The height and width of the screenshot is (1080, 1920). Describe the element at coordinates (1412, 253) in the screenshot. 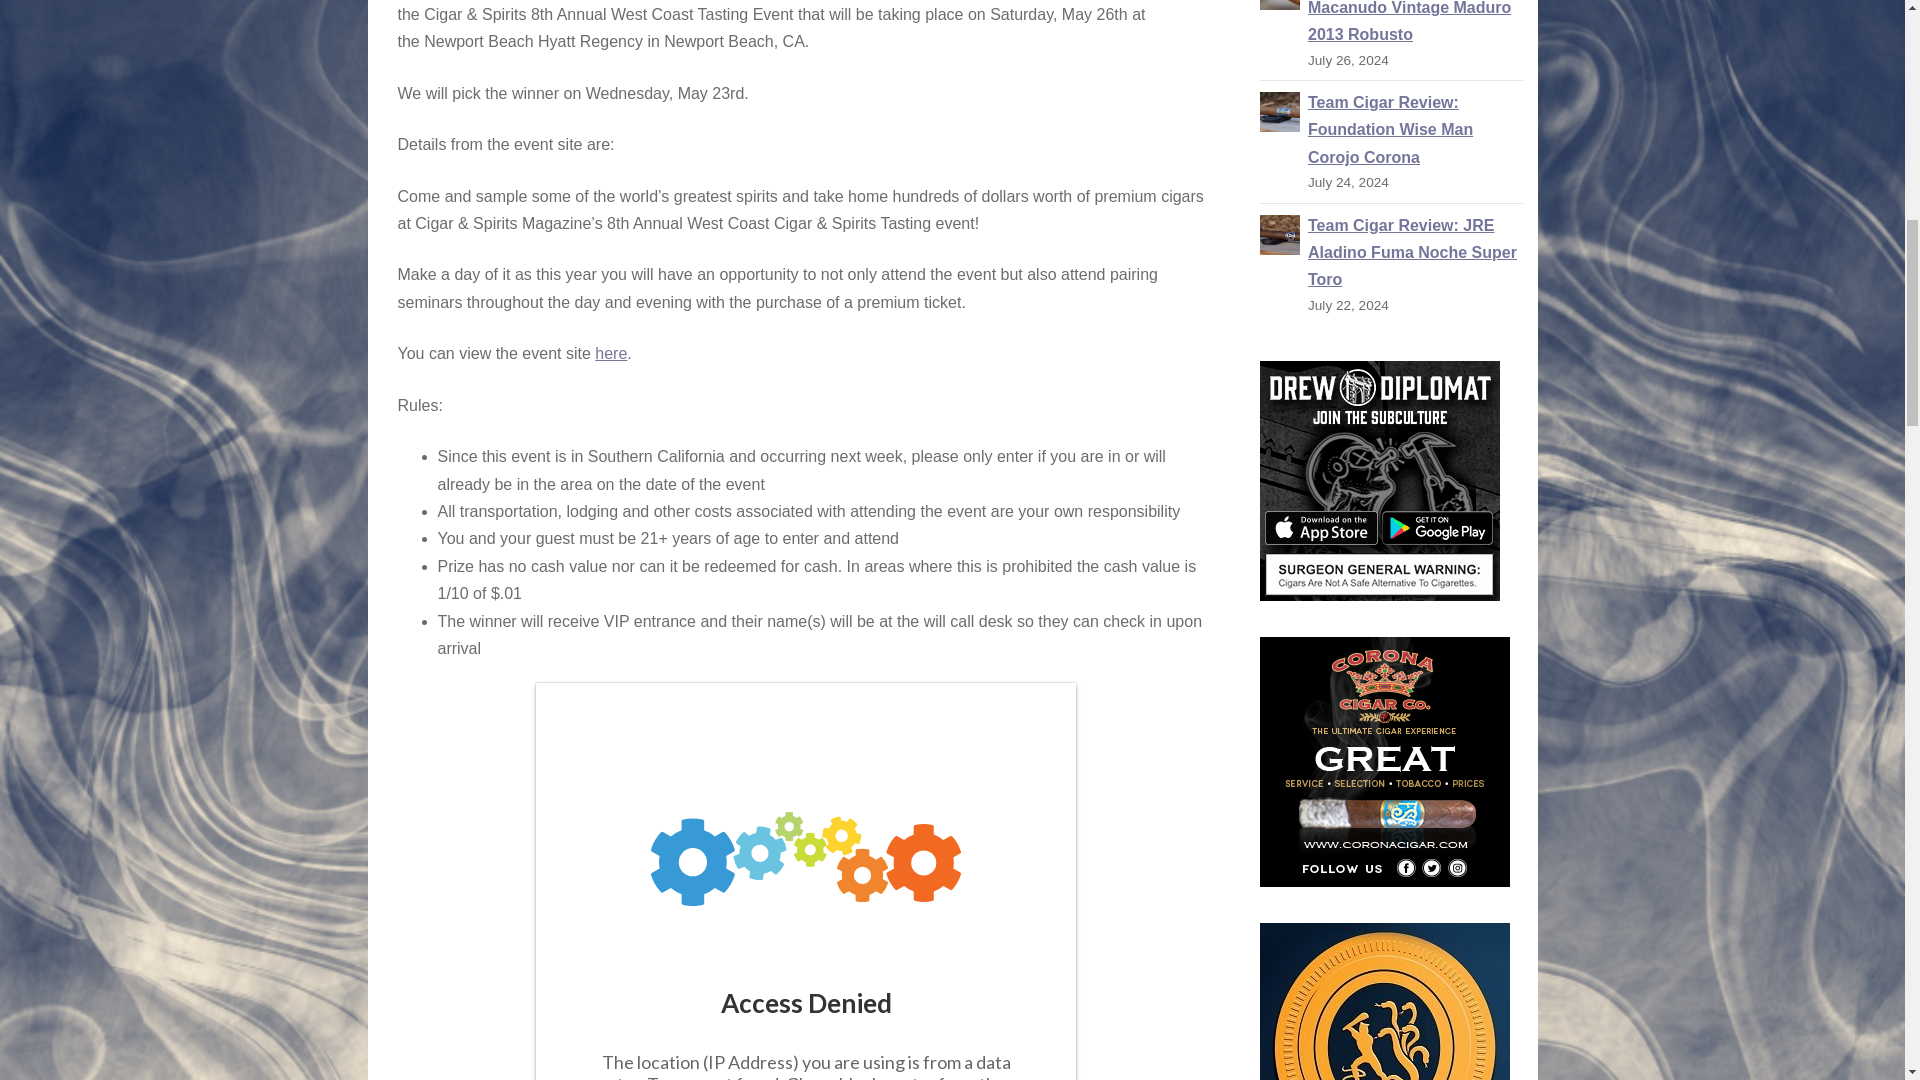

I see `Team Cigar Review: JRE Aladino Fuma Noche Super Toro` at that location.